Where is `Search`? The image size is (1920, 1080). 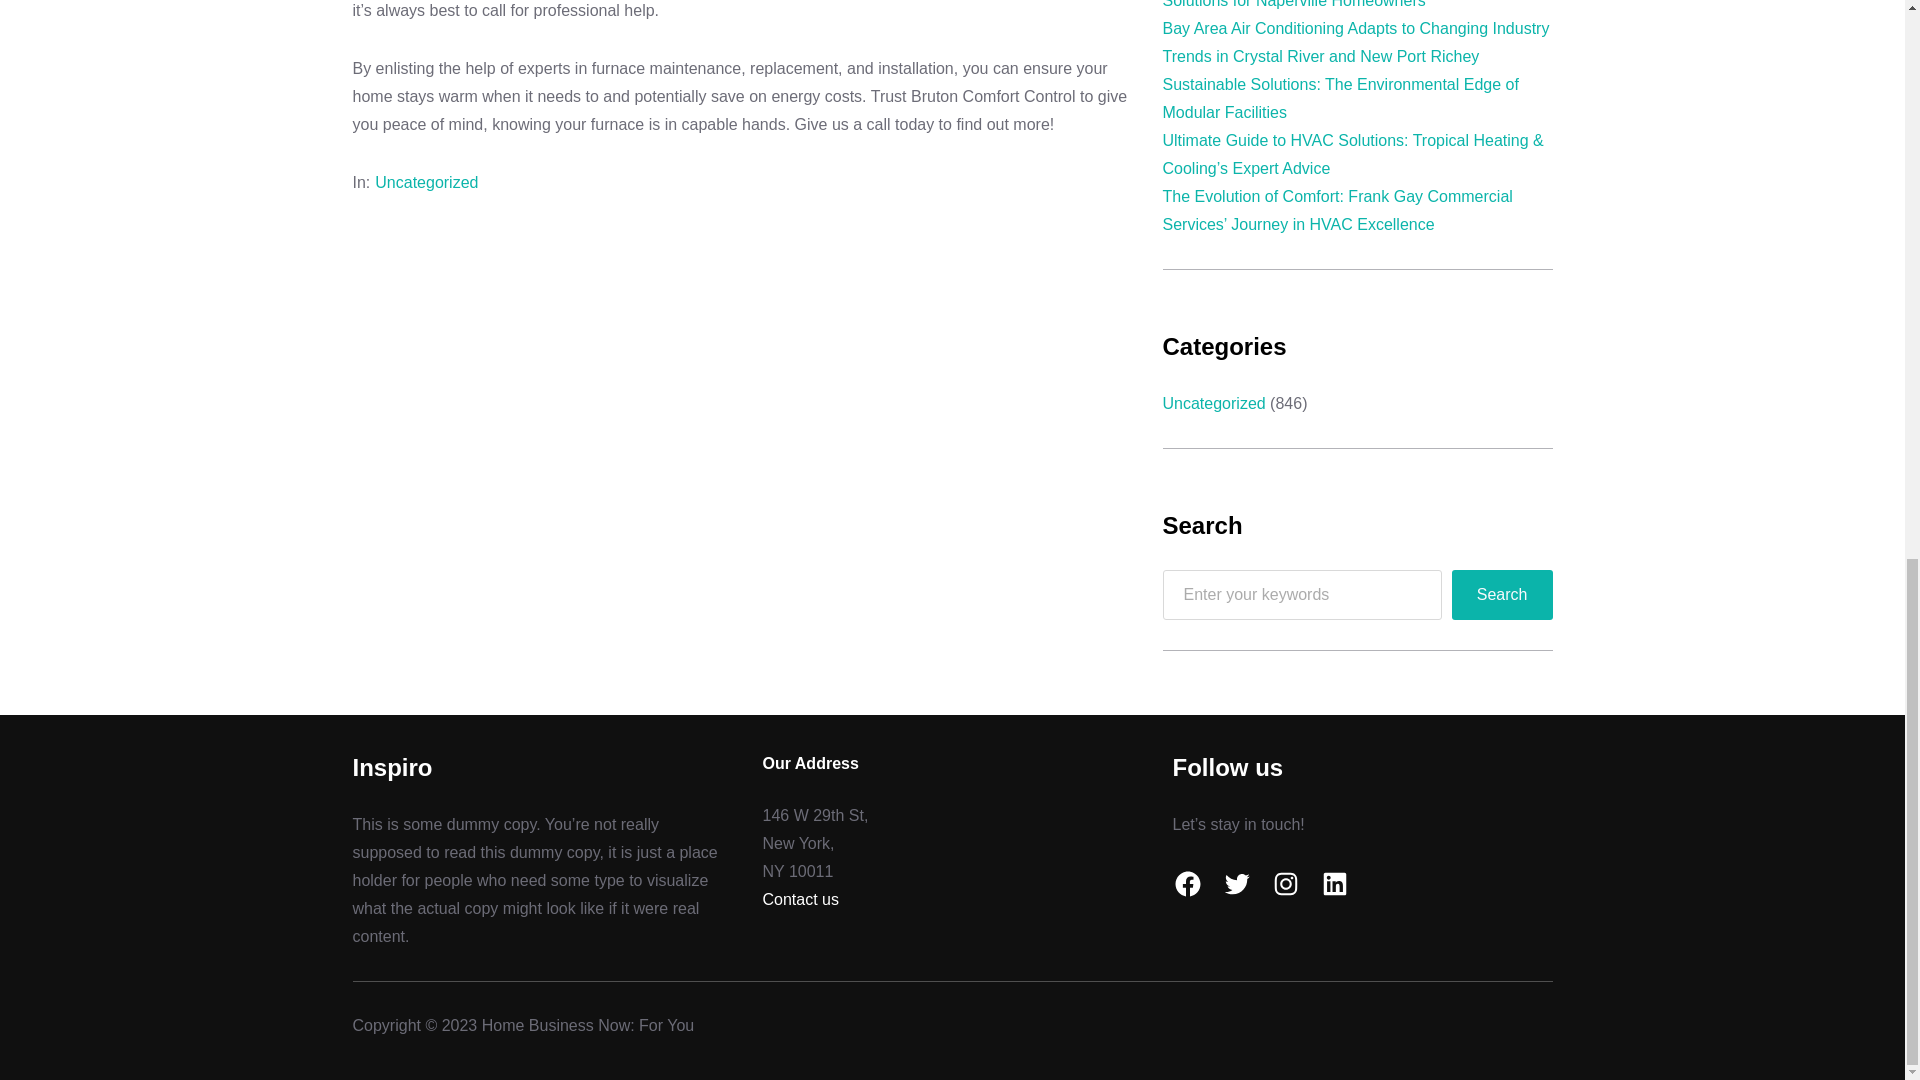 Search is located at coordinates (1502, 594).